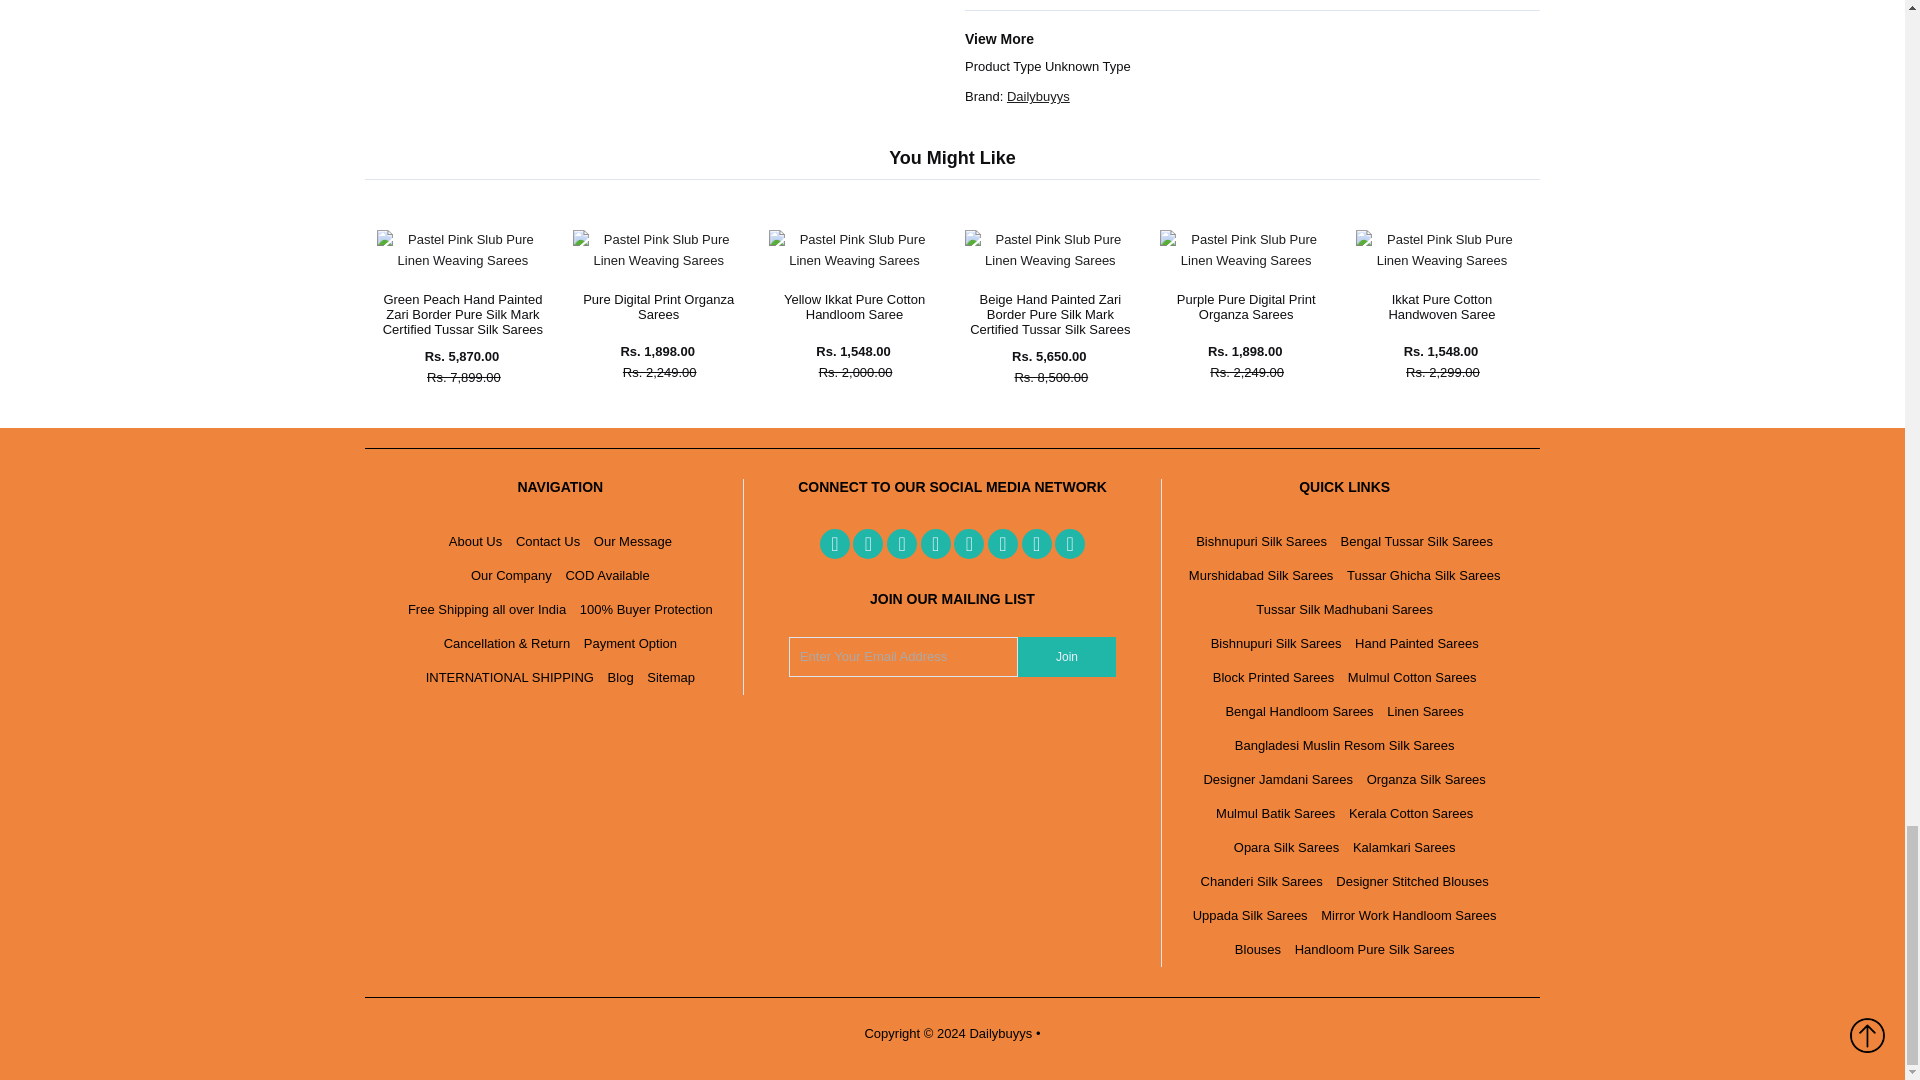  I want to click on Ikkat Pure Cotton Handwoven Saree, so click(1440, 260).